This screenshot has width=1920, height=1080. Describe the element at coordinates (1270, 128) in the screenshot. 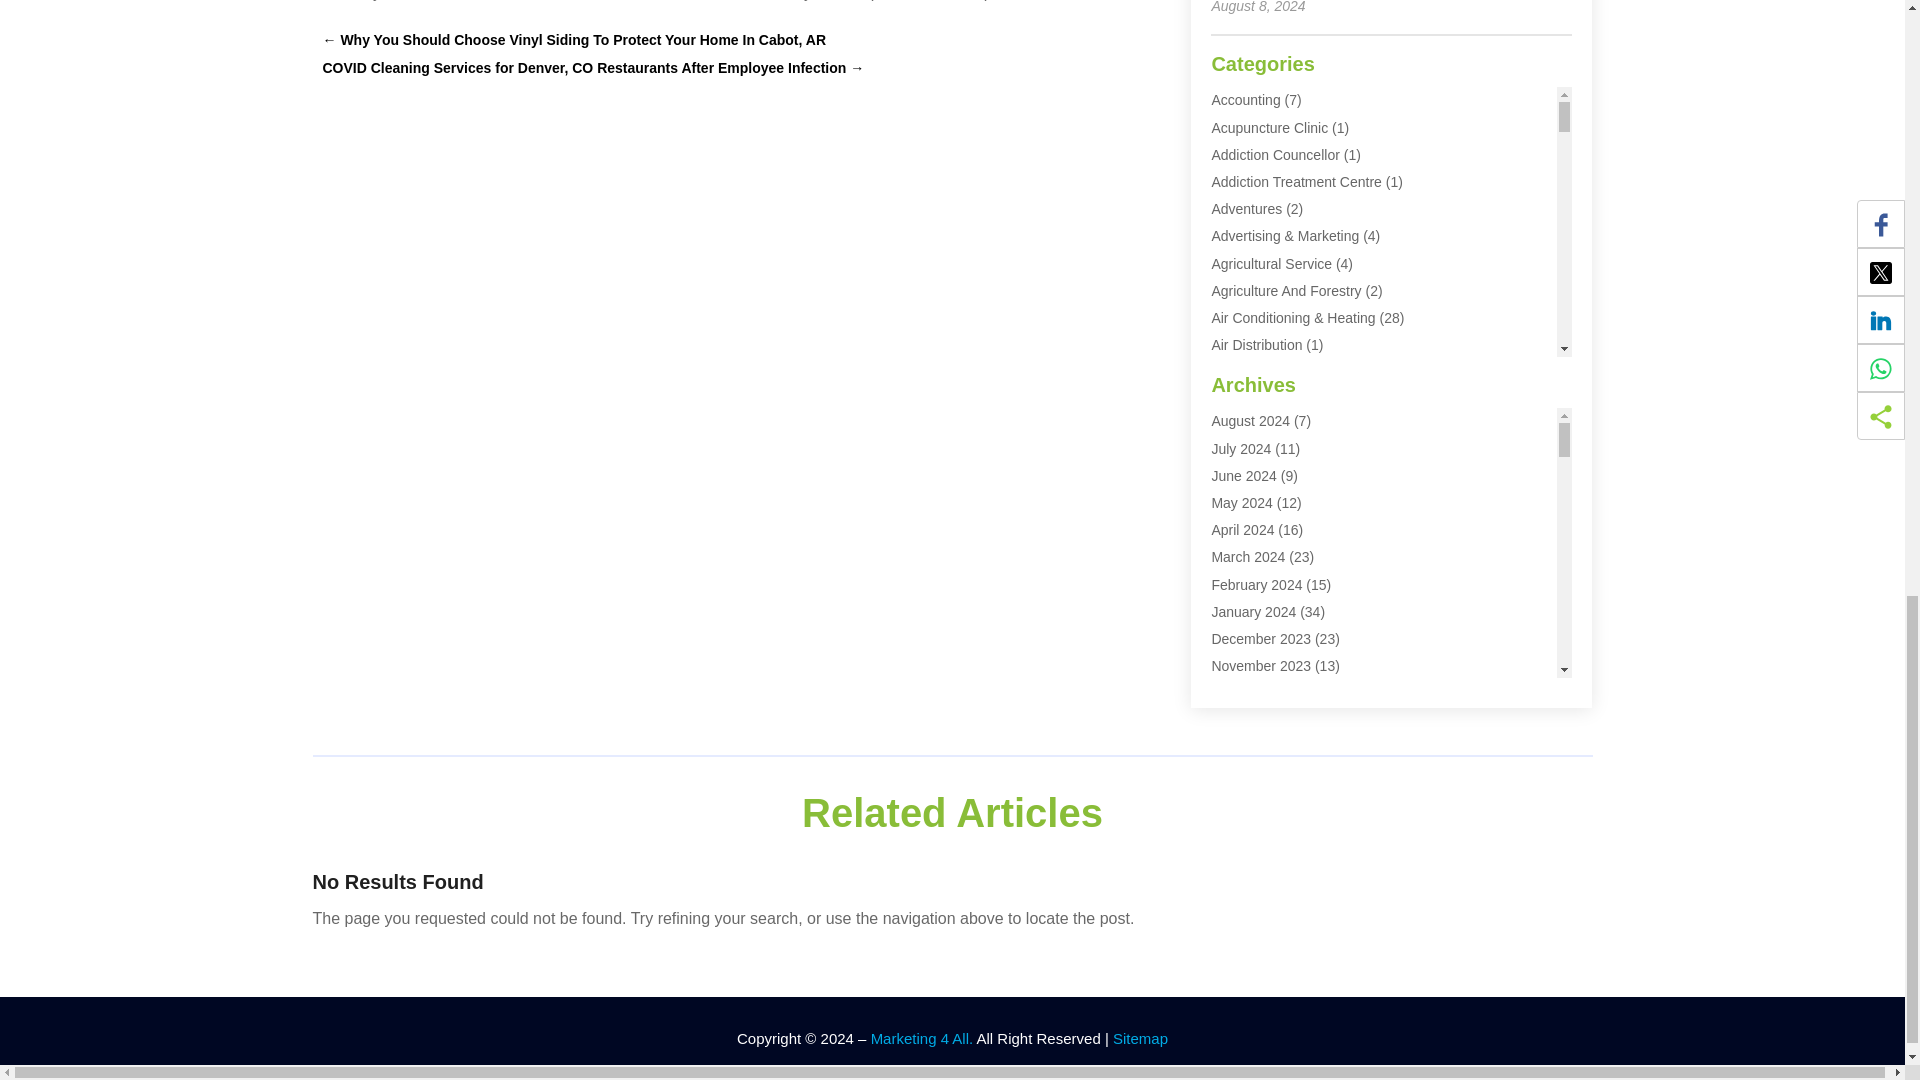

I see `Acupuncture Clinic` at that location.